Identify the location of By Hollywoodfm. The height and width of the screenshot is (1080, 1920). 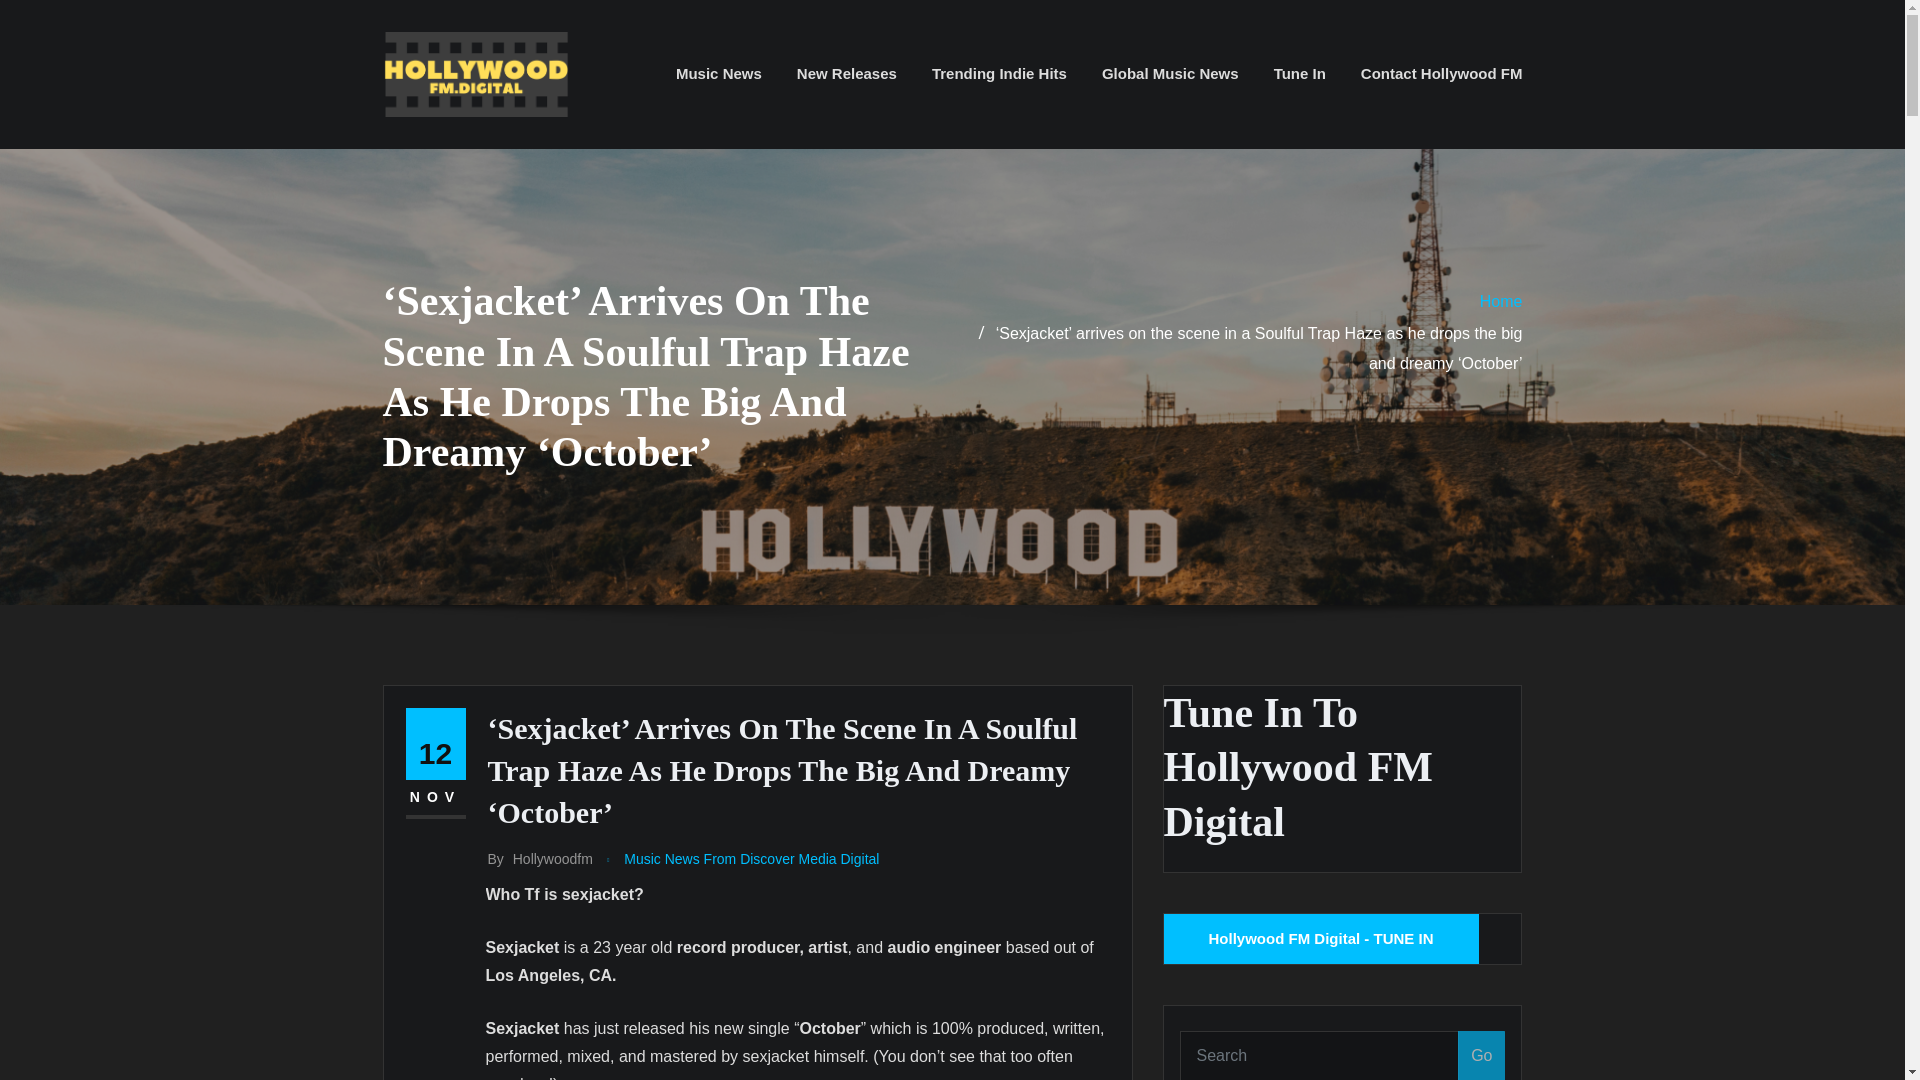
(540, 858).